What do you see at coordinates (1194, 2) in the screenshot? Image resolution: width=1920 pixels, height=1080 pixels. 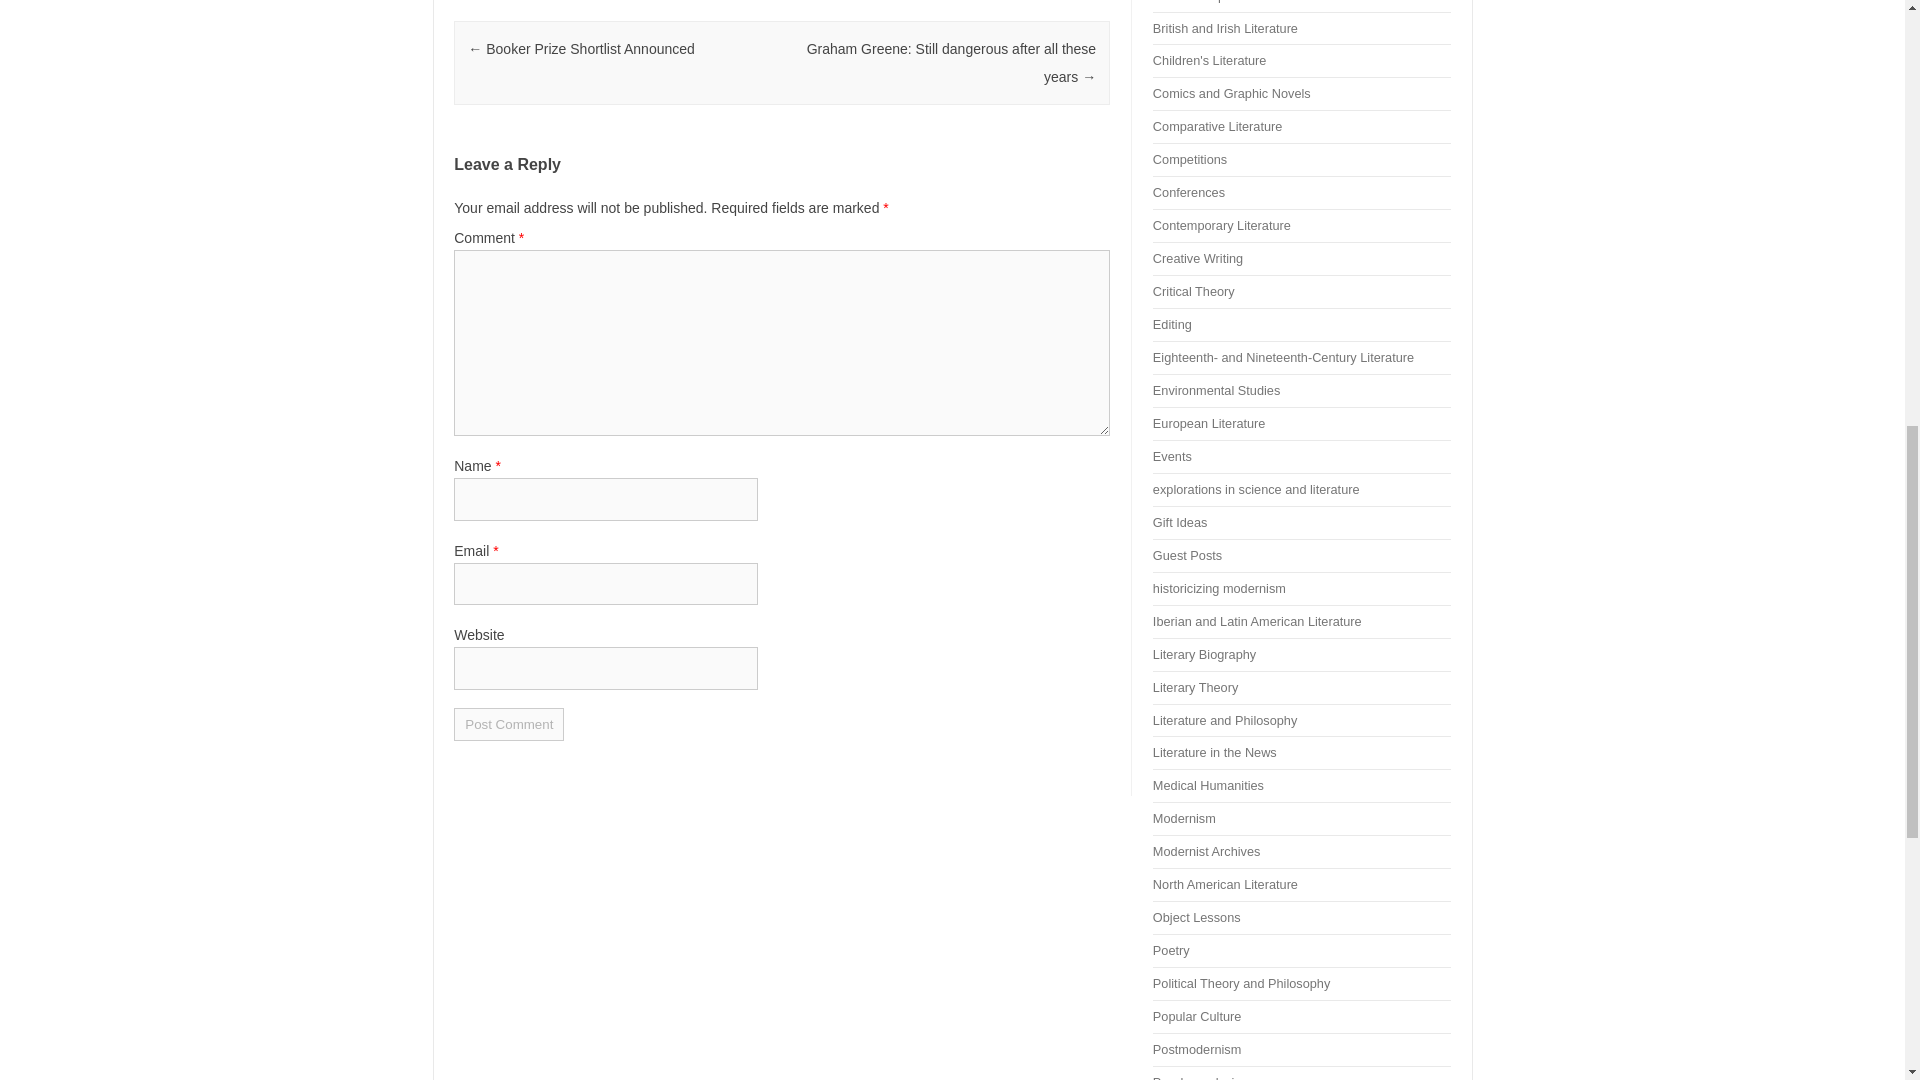 I see `Book Excerpts` at bounding box center [1194, 2].